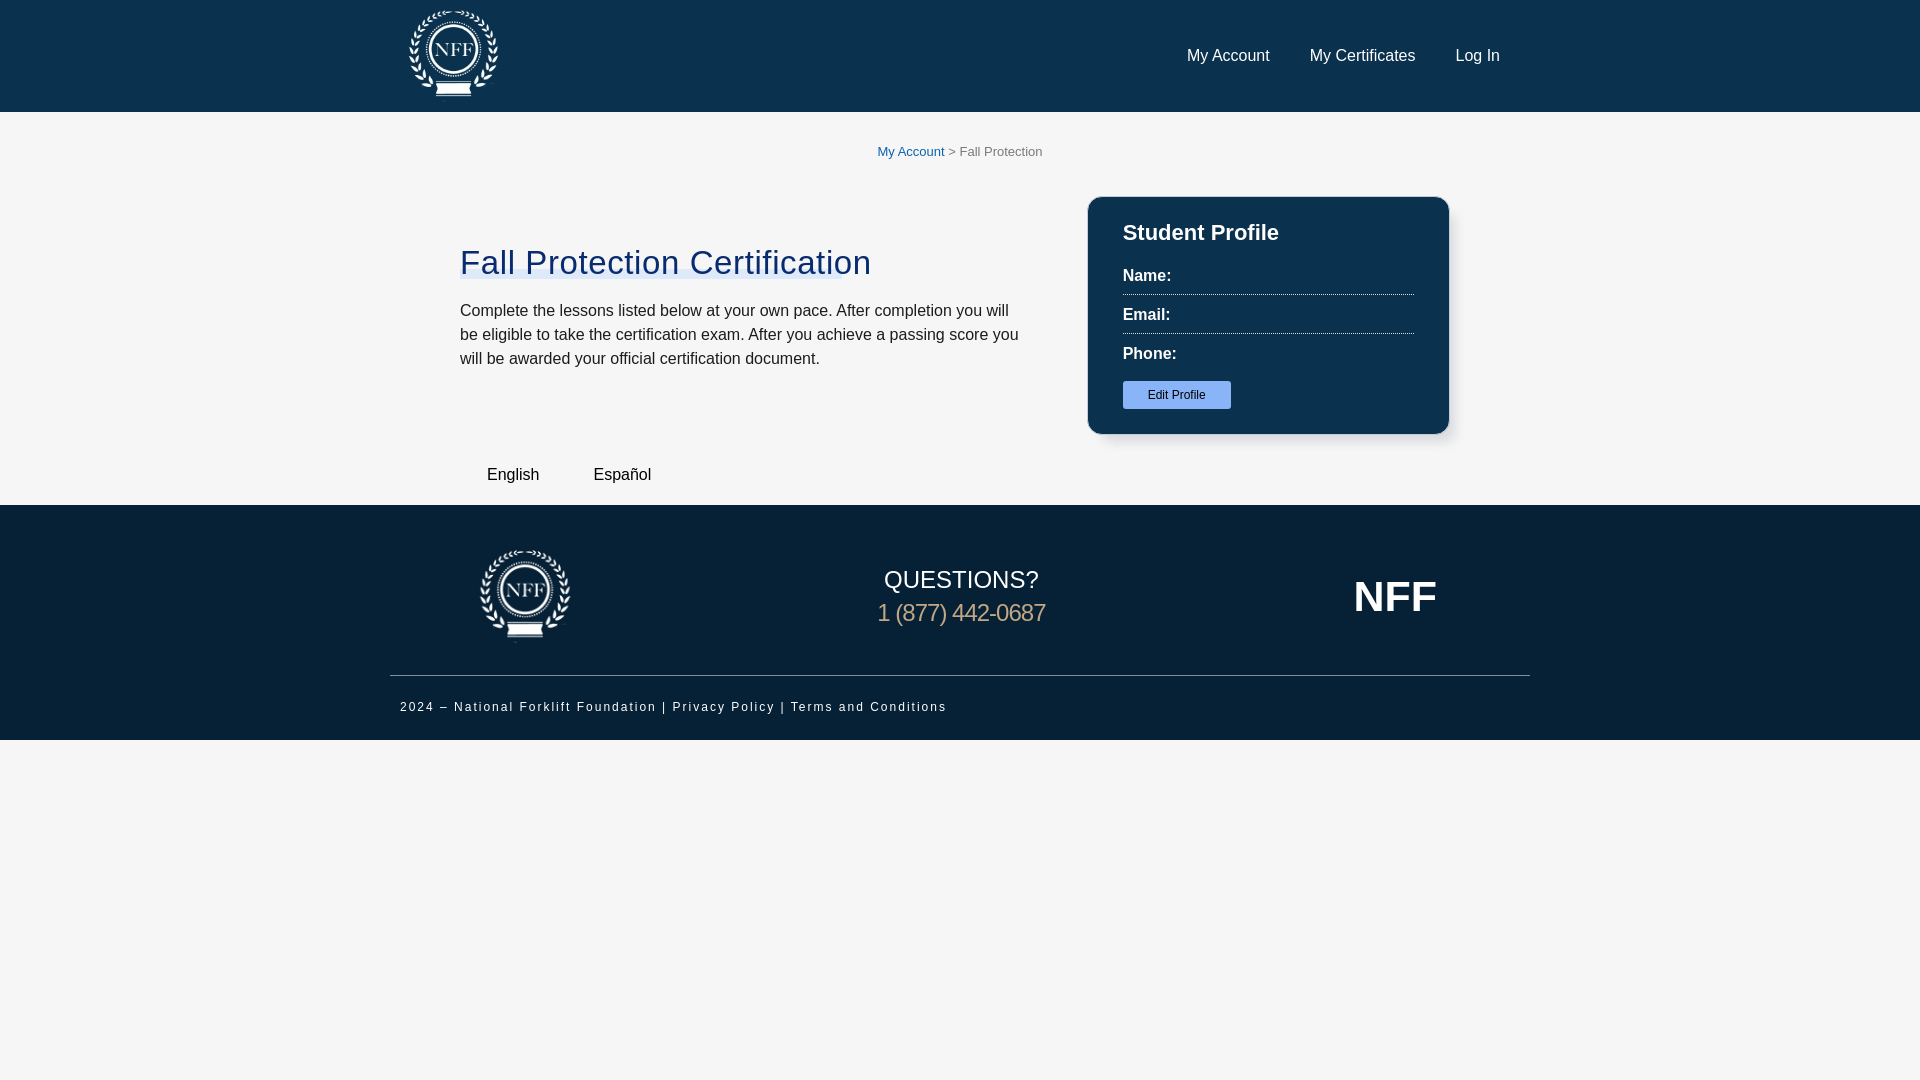  What do you see at coordinates (1363, 56) in the screenshot?
I see `My Certificates` at bounding box center [1363, 56].